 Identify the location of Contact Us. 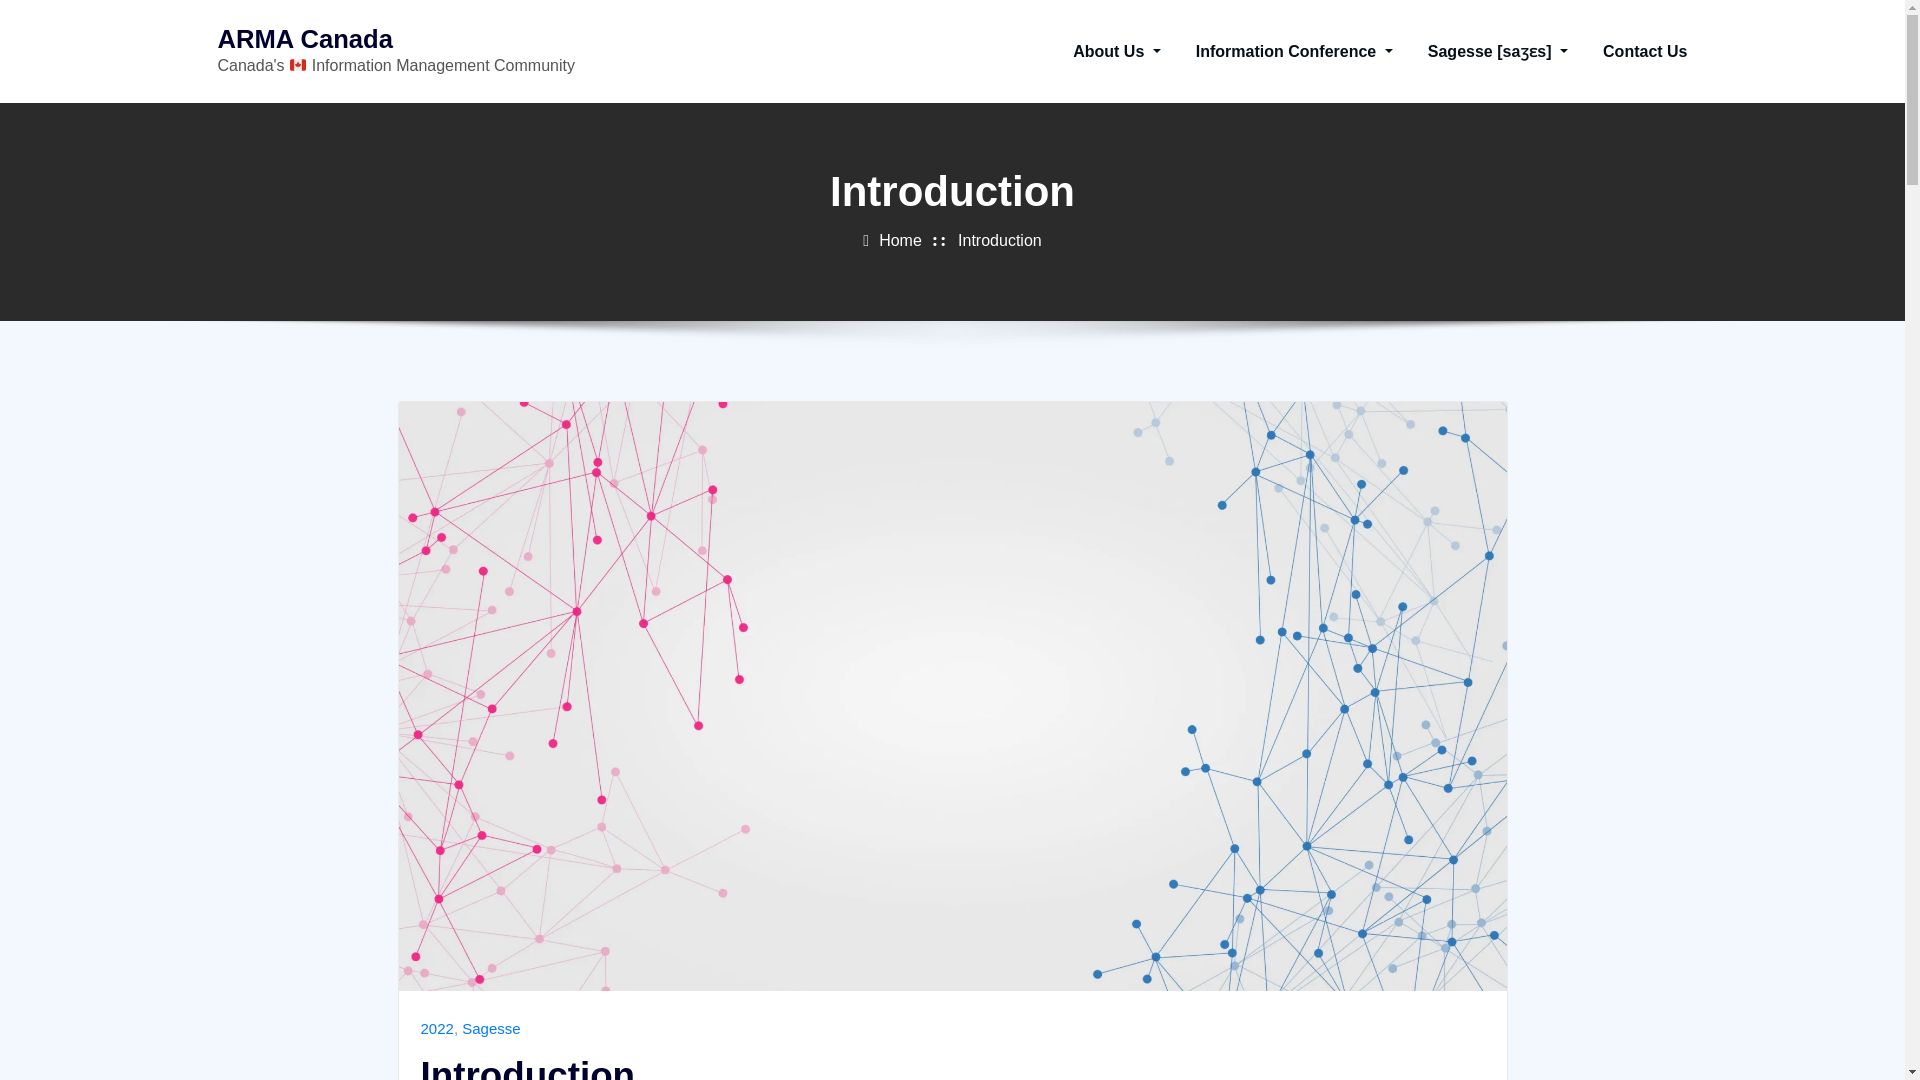
(1645, 51).